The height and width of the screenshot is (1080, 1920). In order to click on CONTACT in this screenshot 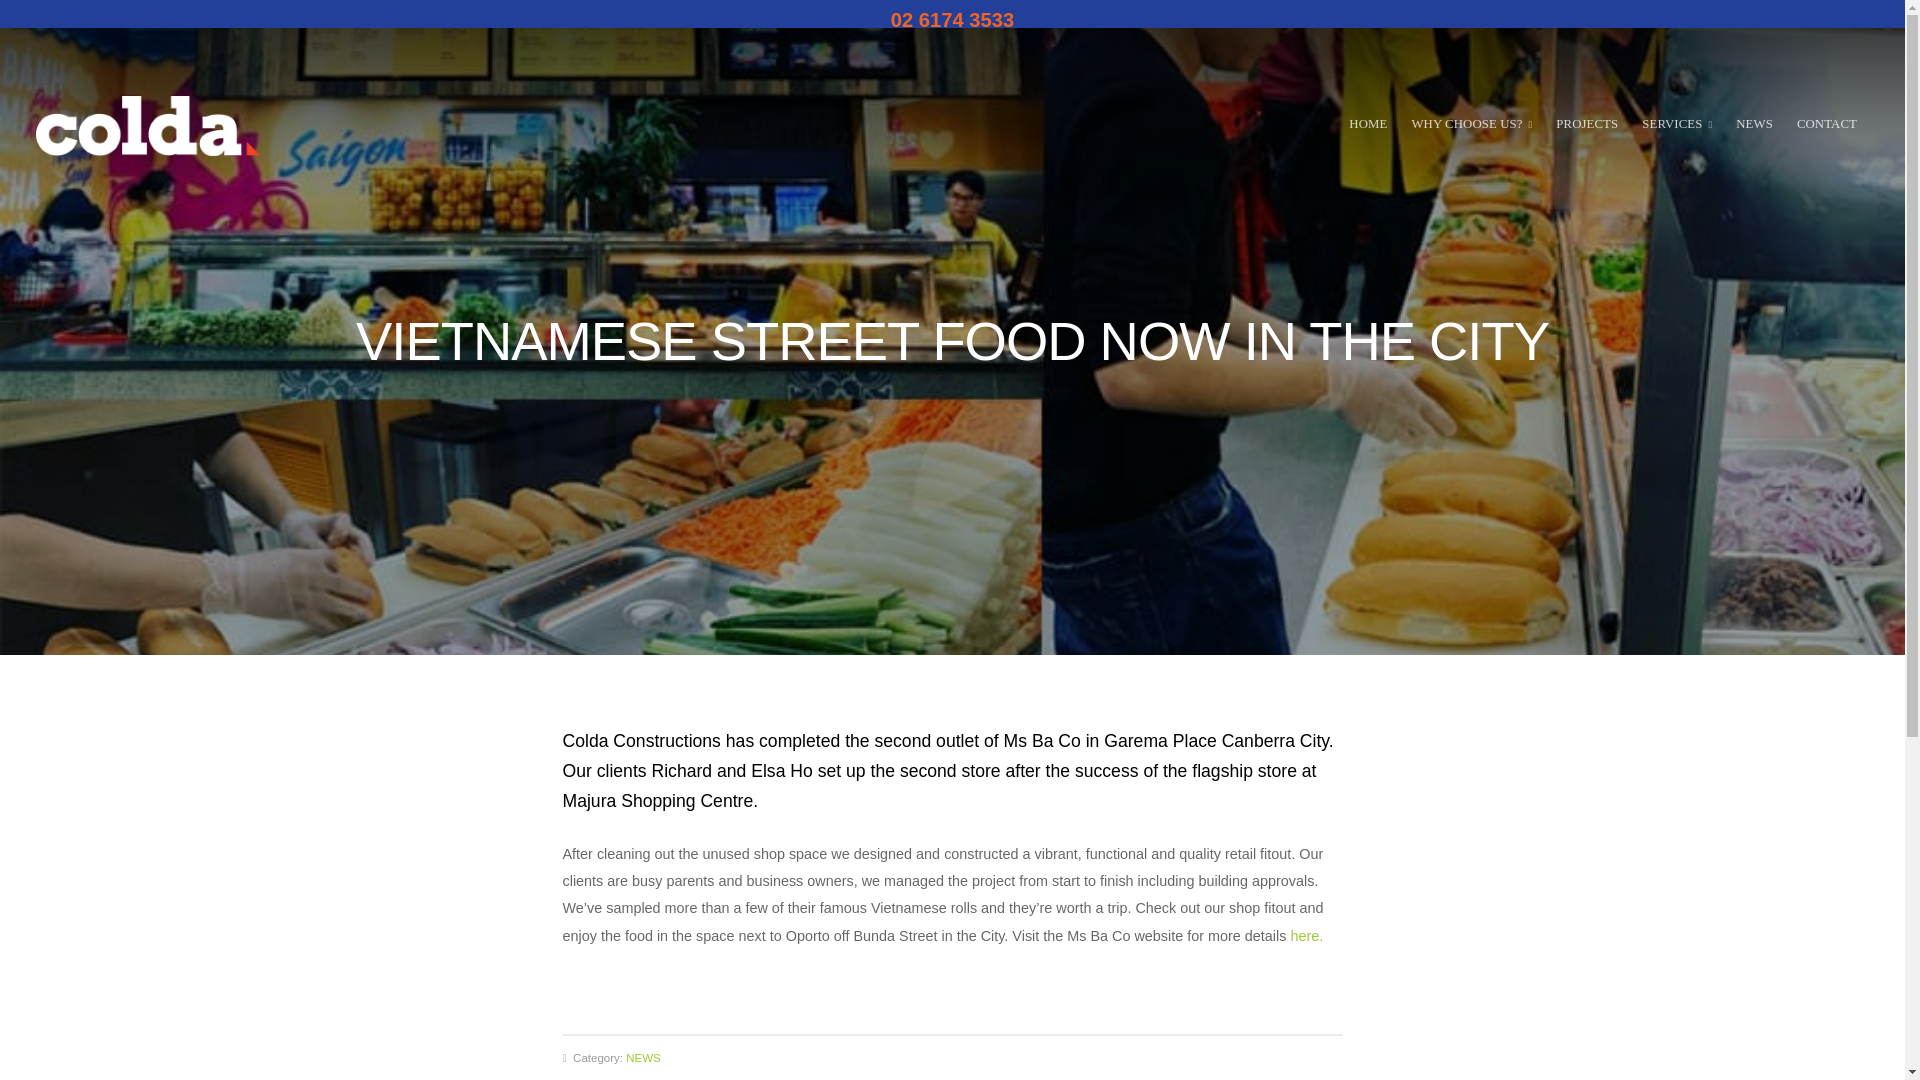, I will do `click(1826, 125)`.